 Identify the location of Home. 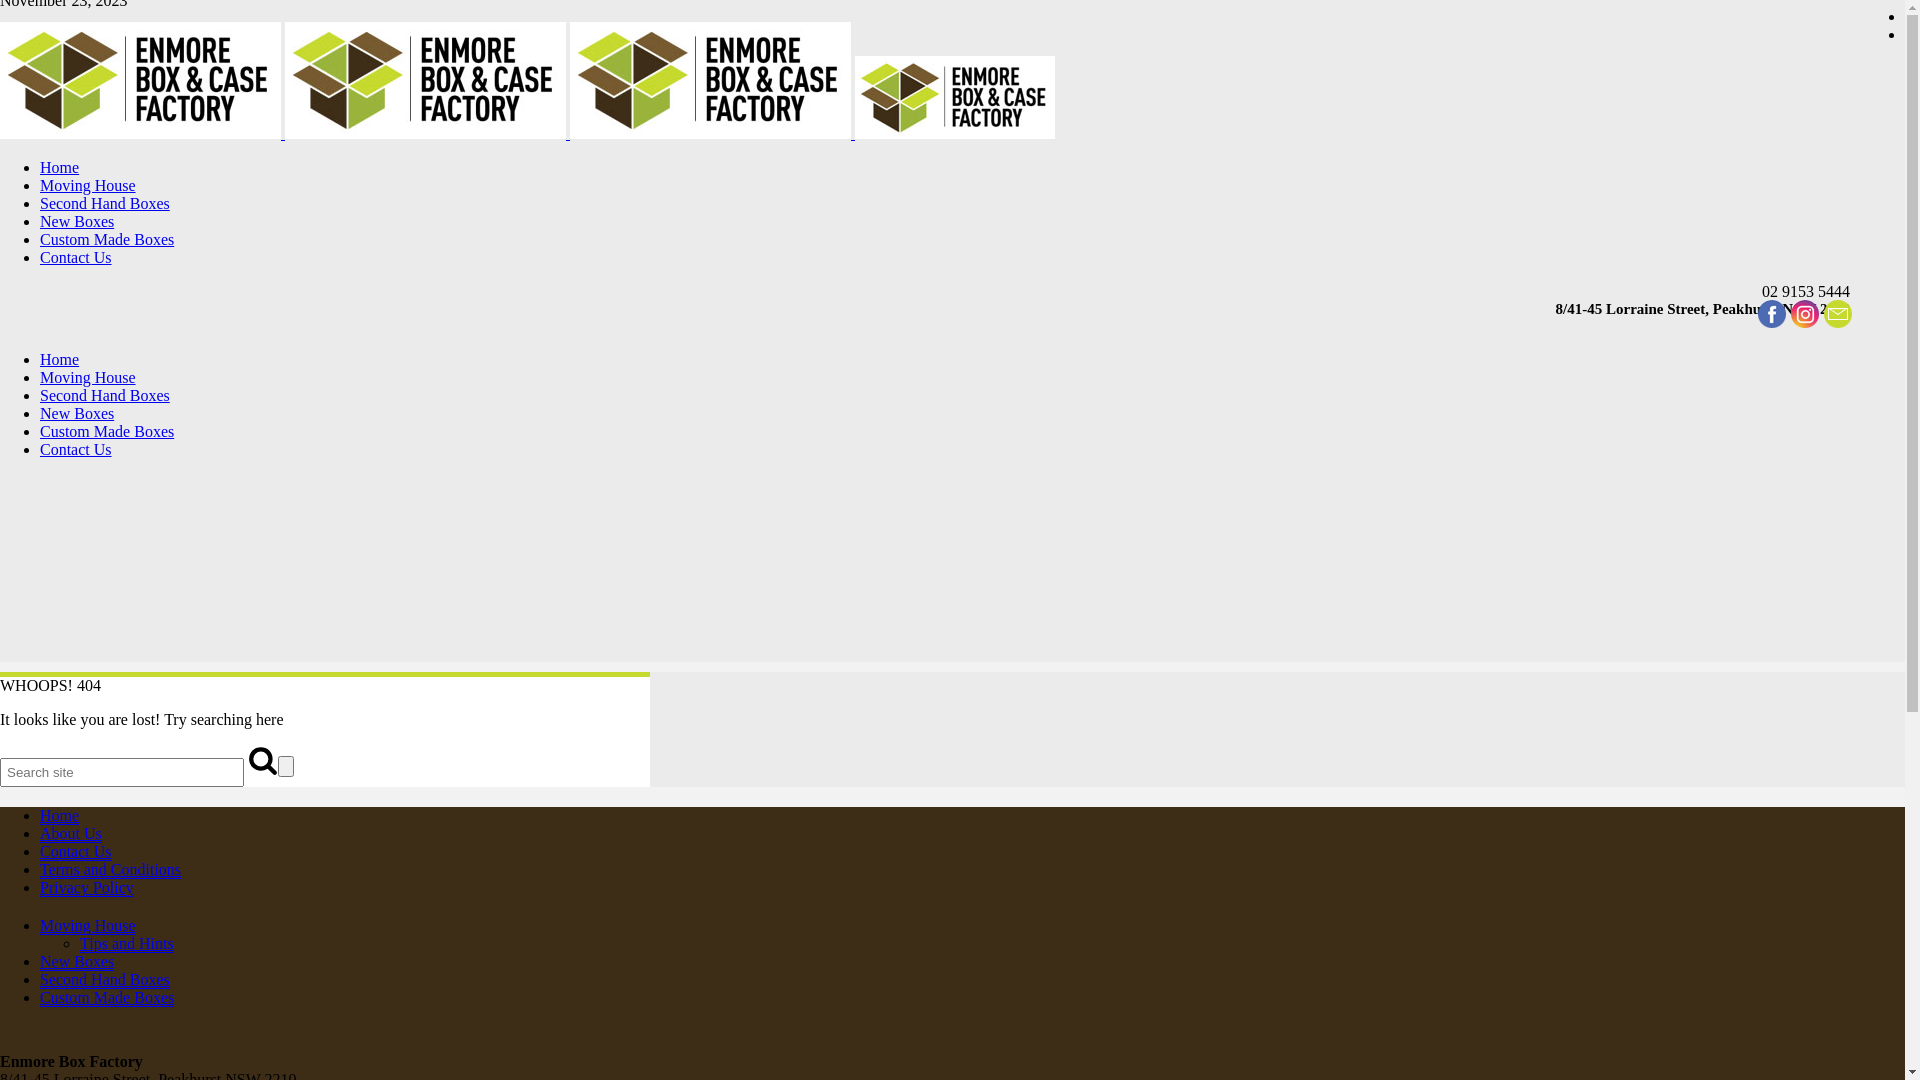
(60, 168).